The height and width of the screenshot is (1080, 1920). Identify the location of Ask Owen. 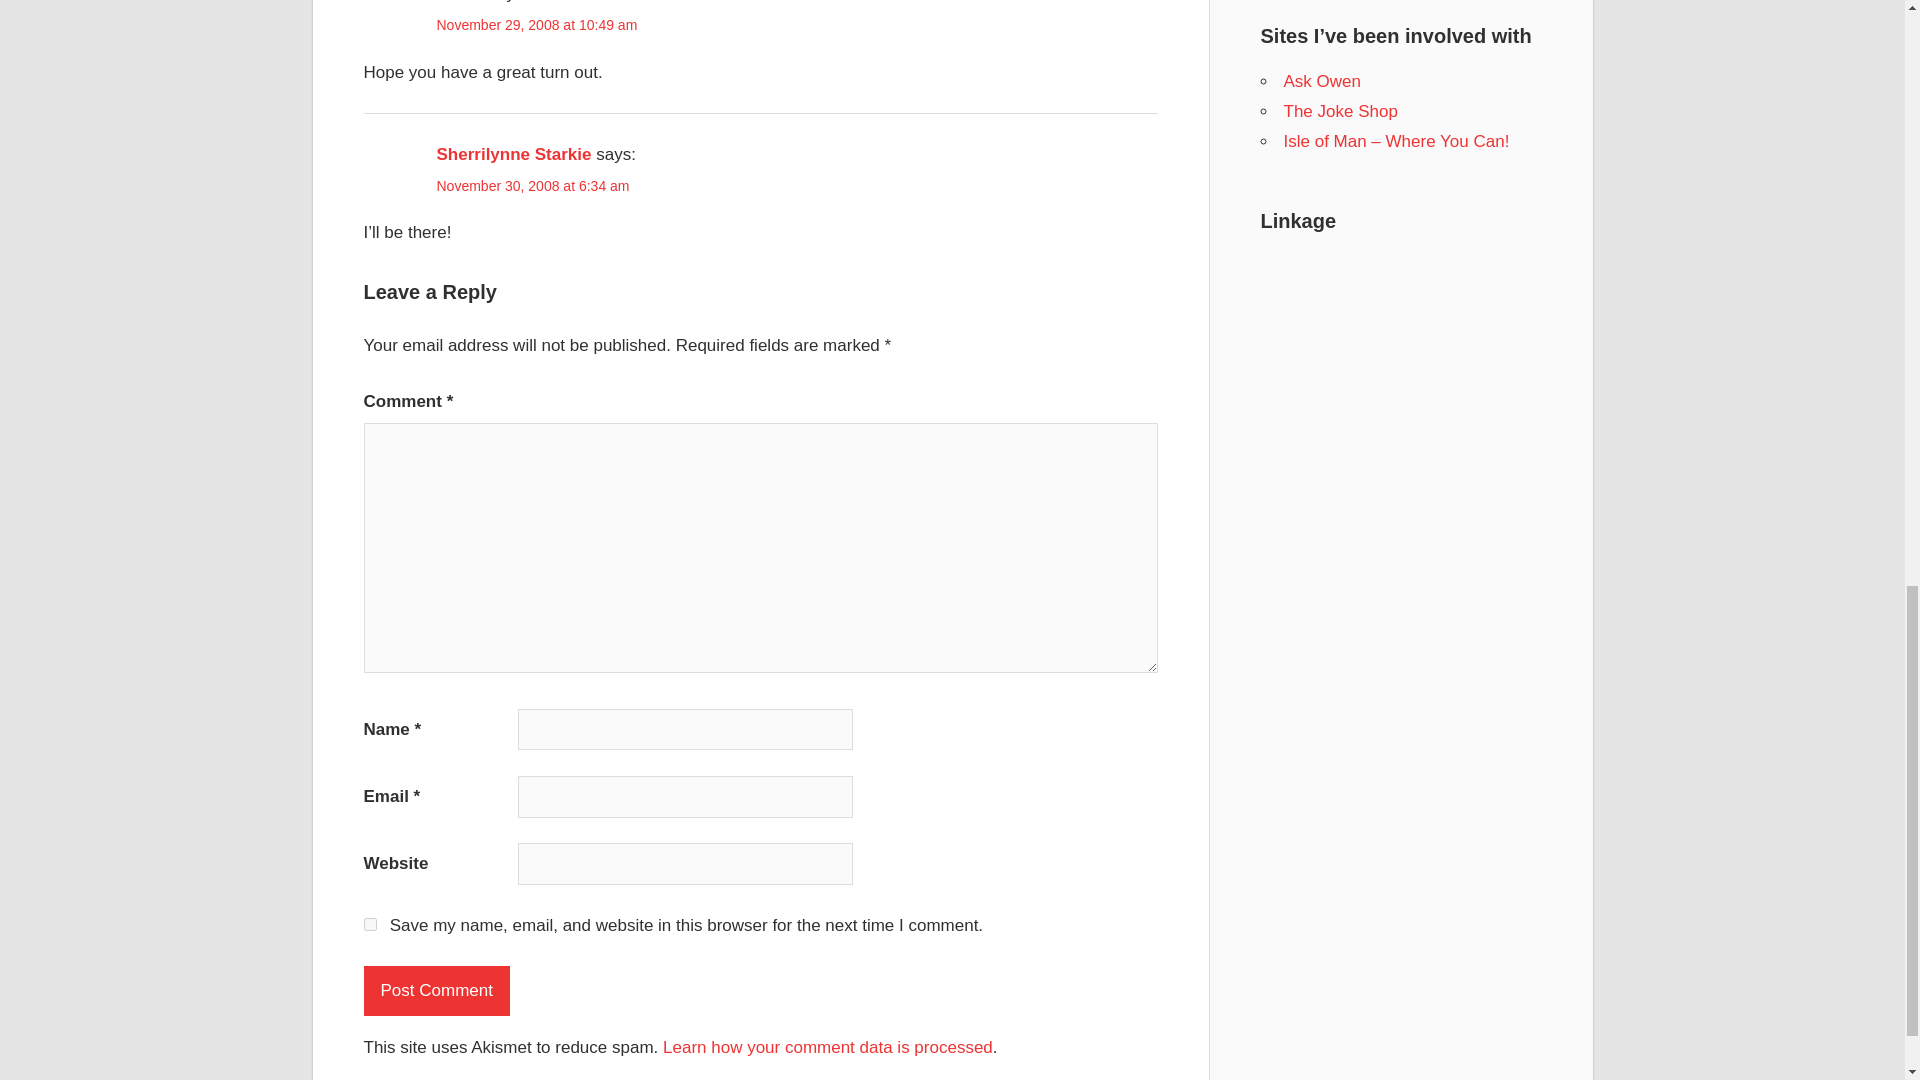
(1322, 81).